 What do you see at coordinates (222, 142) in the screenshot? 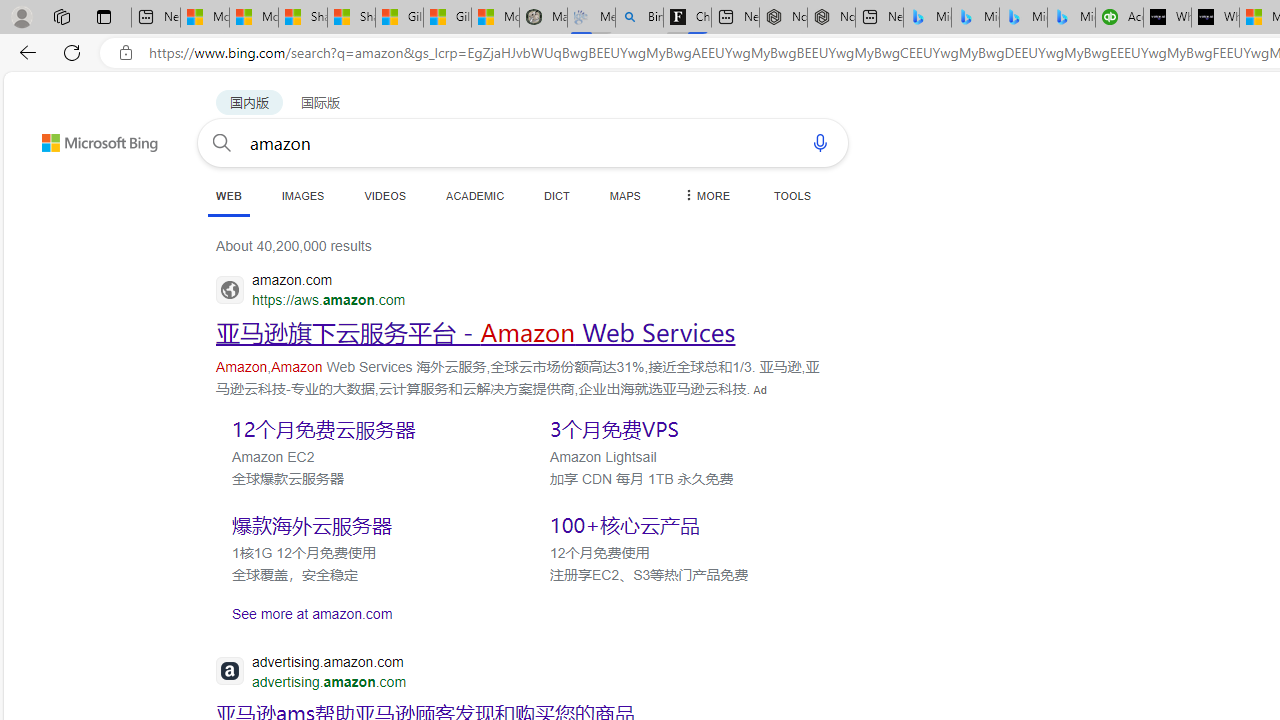
I see `Search` at bounding box center [222, 142].